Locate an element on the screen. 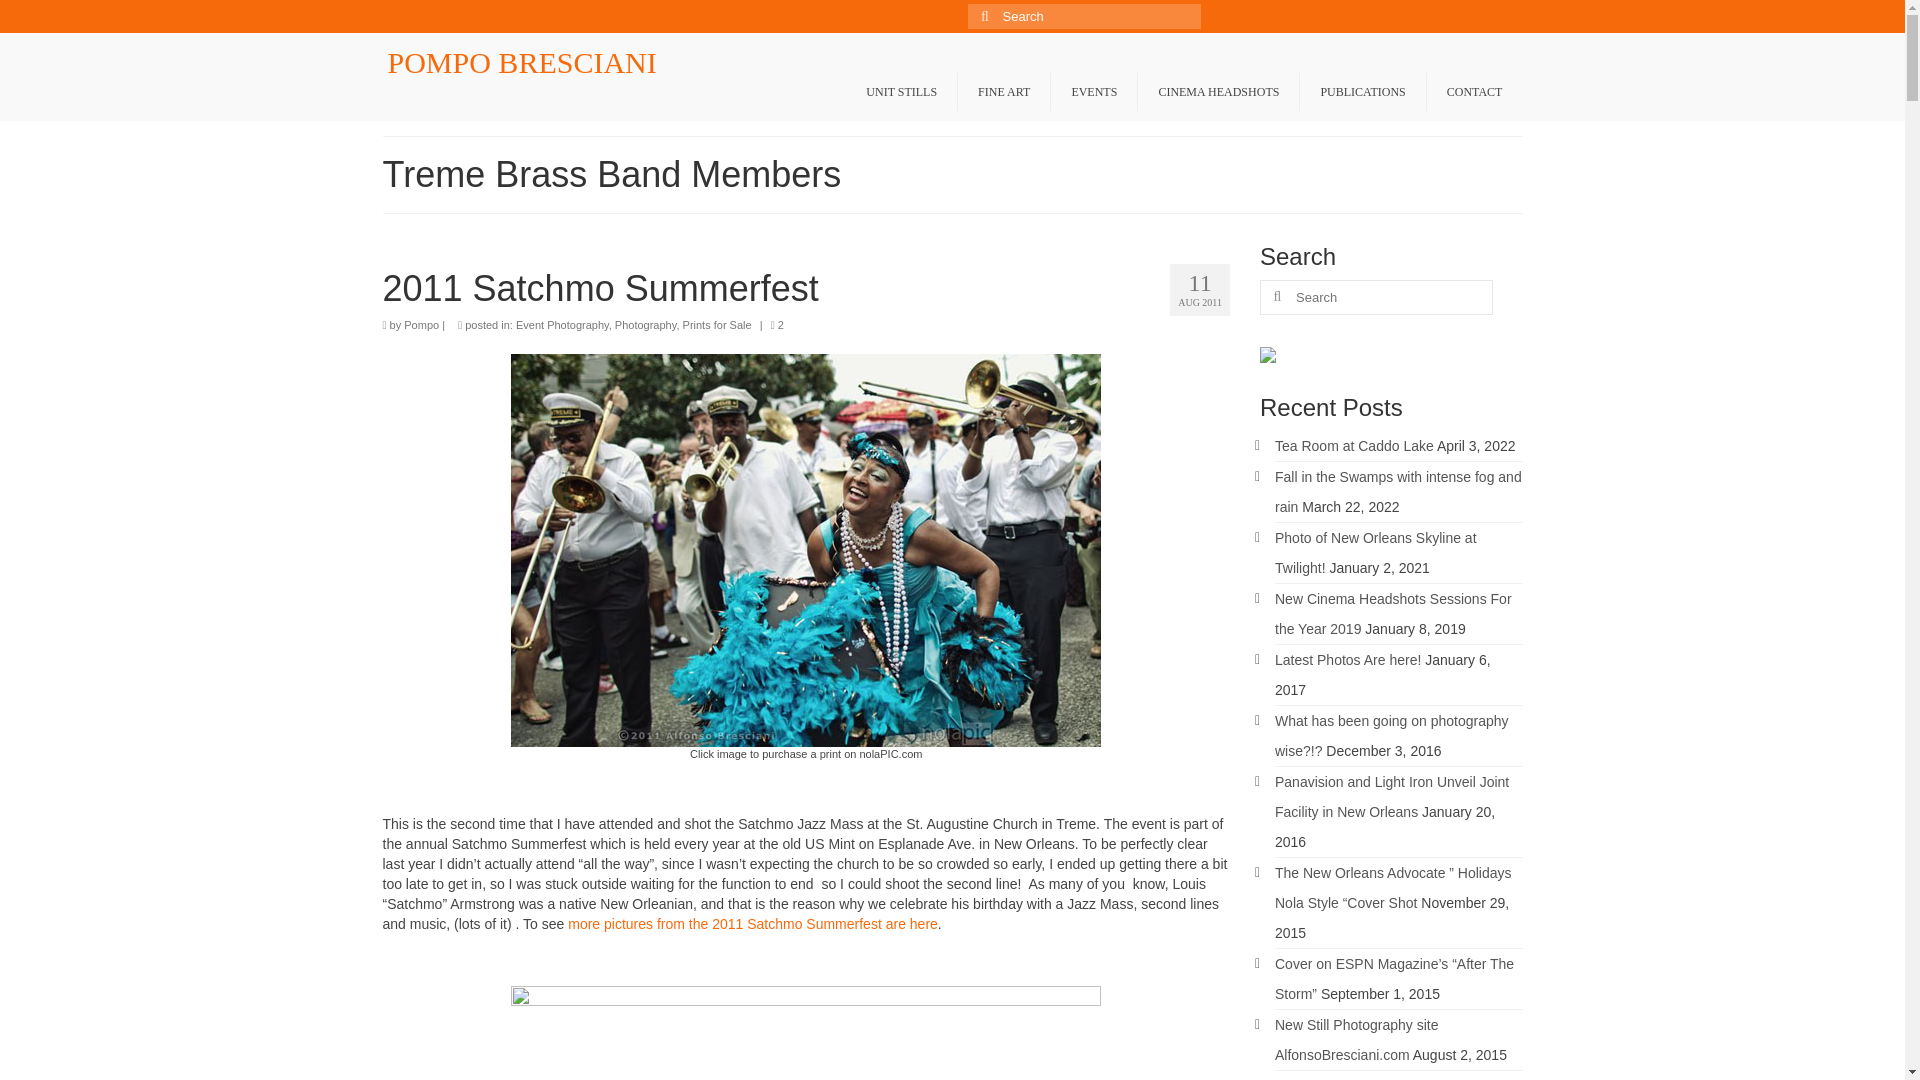 This screenshot has width=1920, height=1080. Prints for Sale is located at coordinates (718, 324).